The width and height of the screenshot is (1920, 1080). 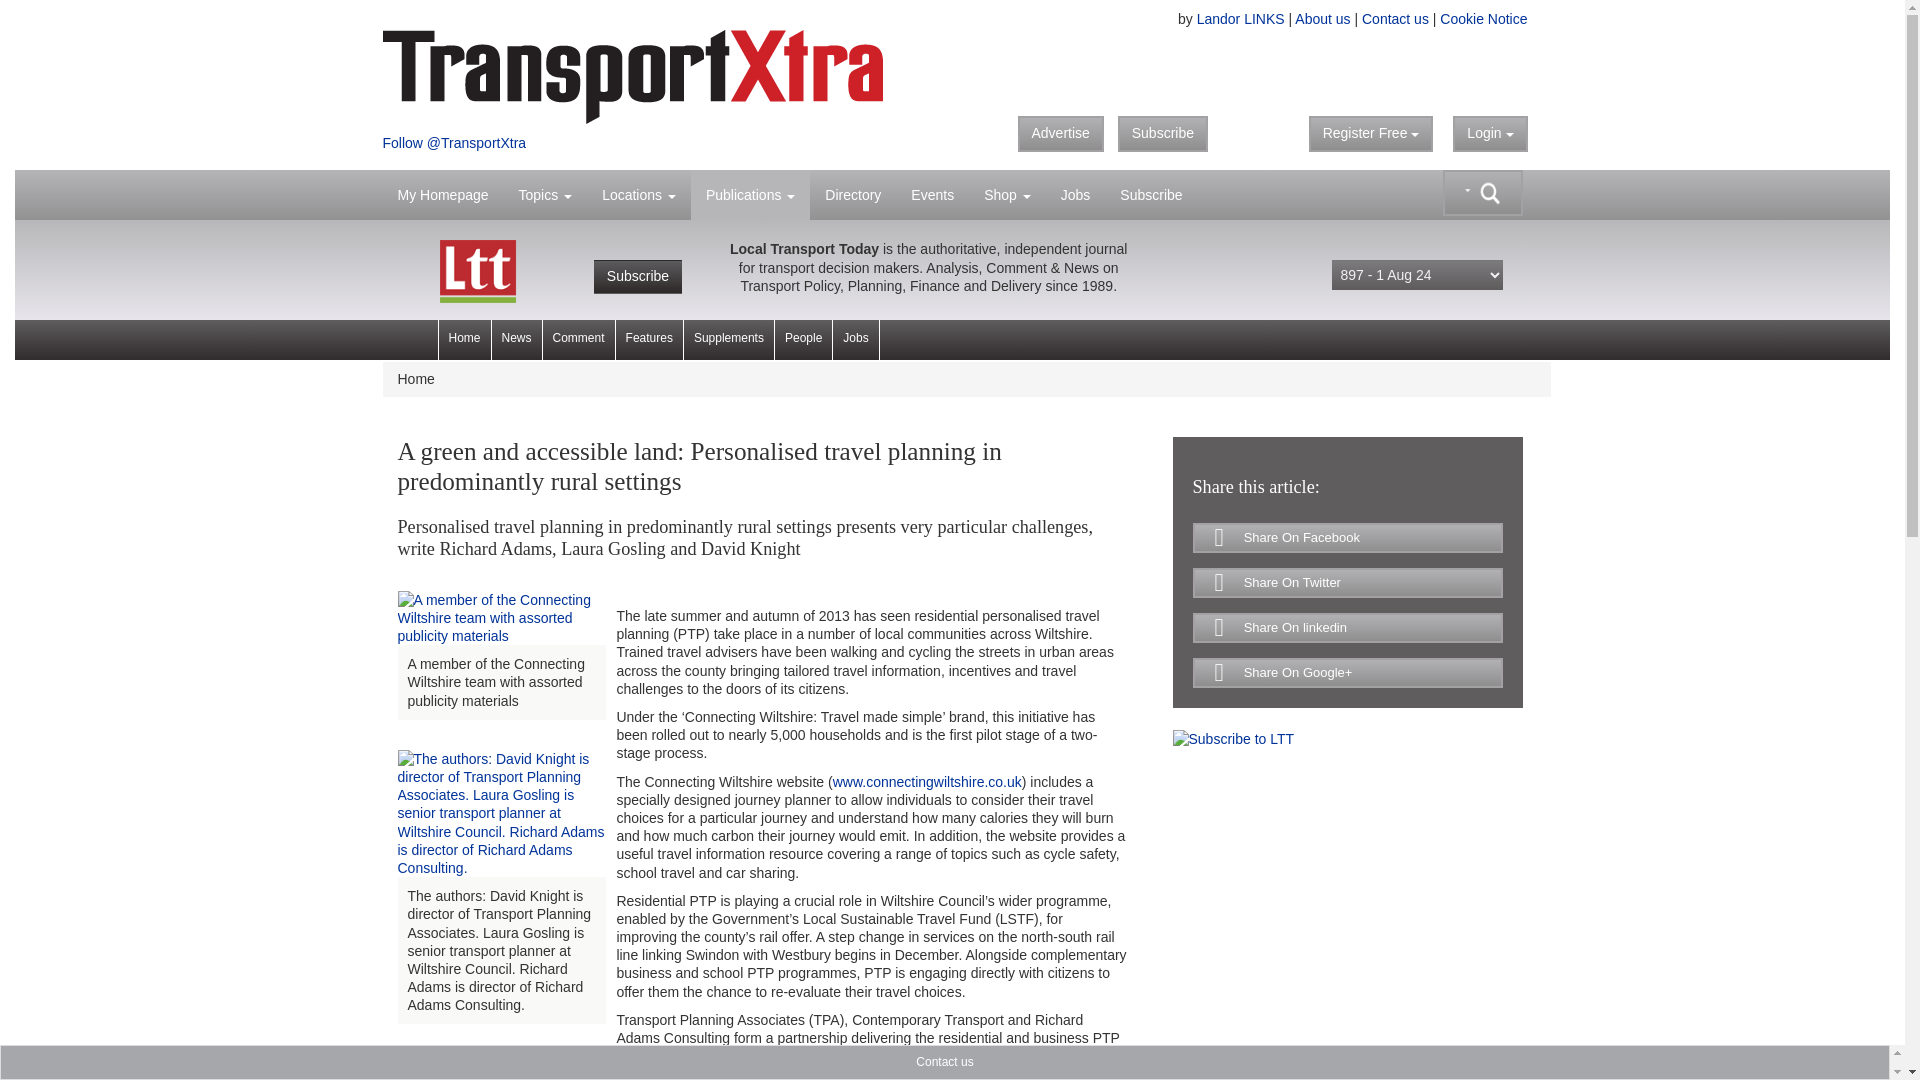 What do you see at coordinates (1394, 18) in the screenshot?
I see `Contact us` at bounding box center [1394, 18].